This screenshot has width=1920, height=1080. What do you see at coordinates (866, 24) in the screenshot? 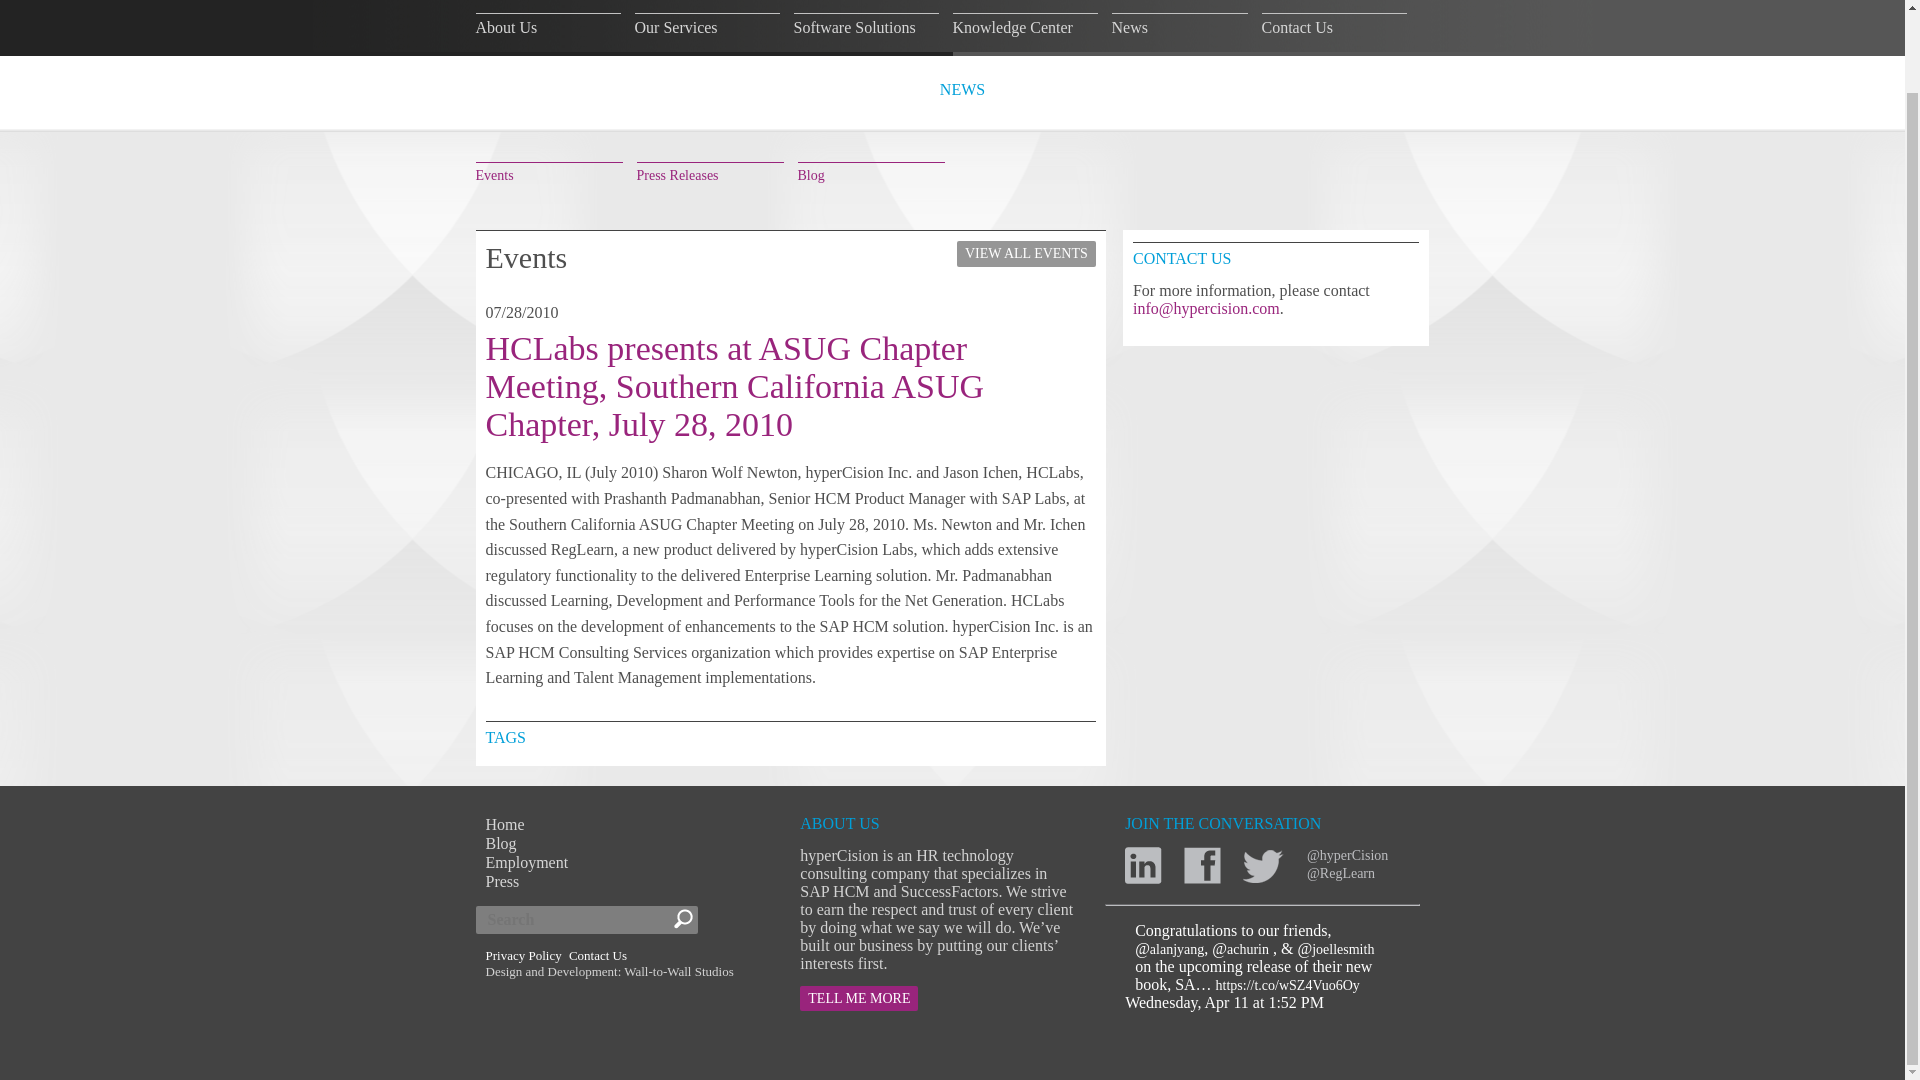
I see `Software Solutions` at bounding box center [866, 24].